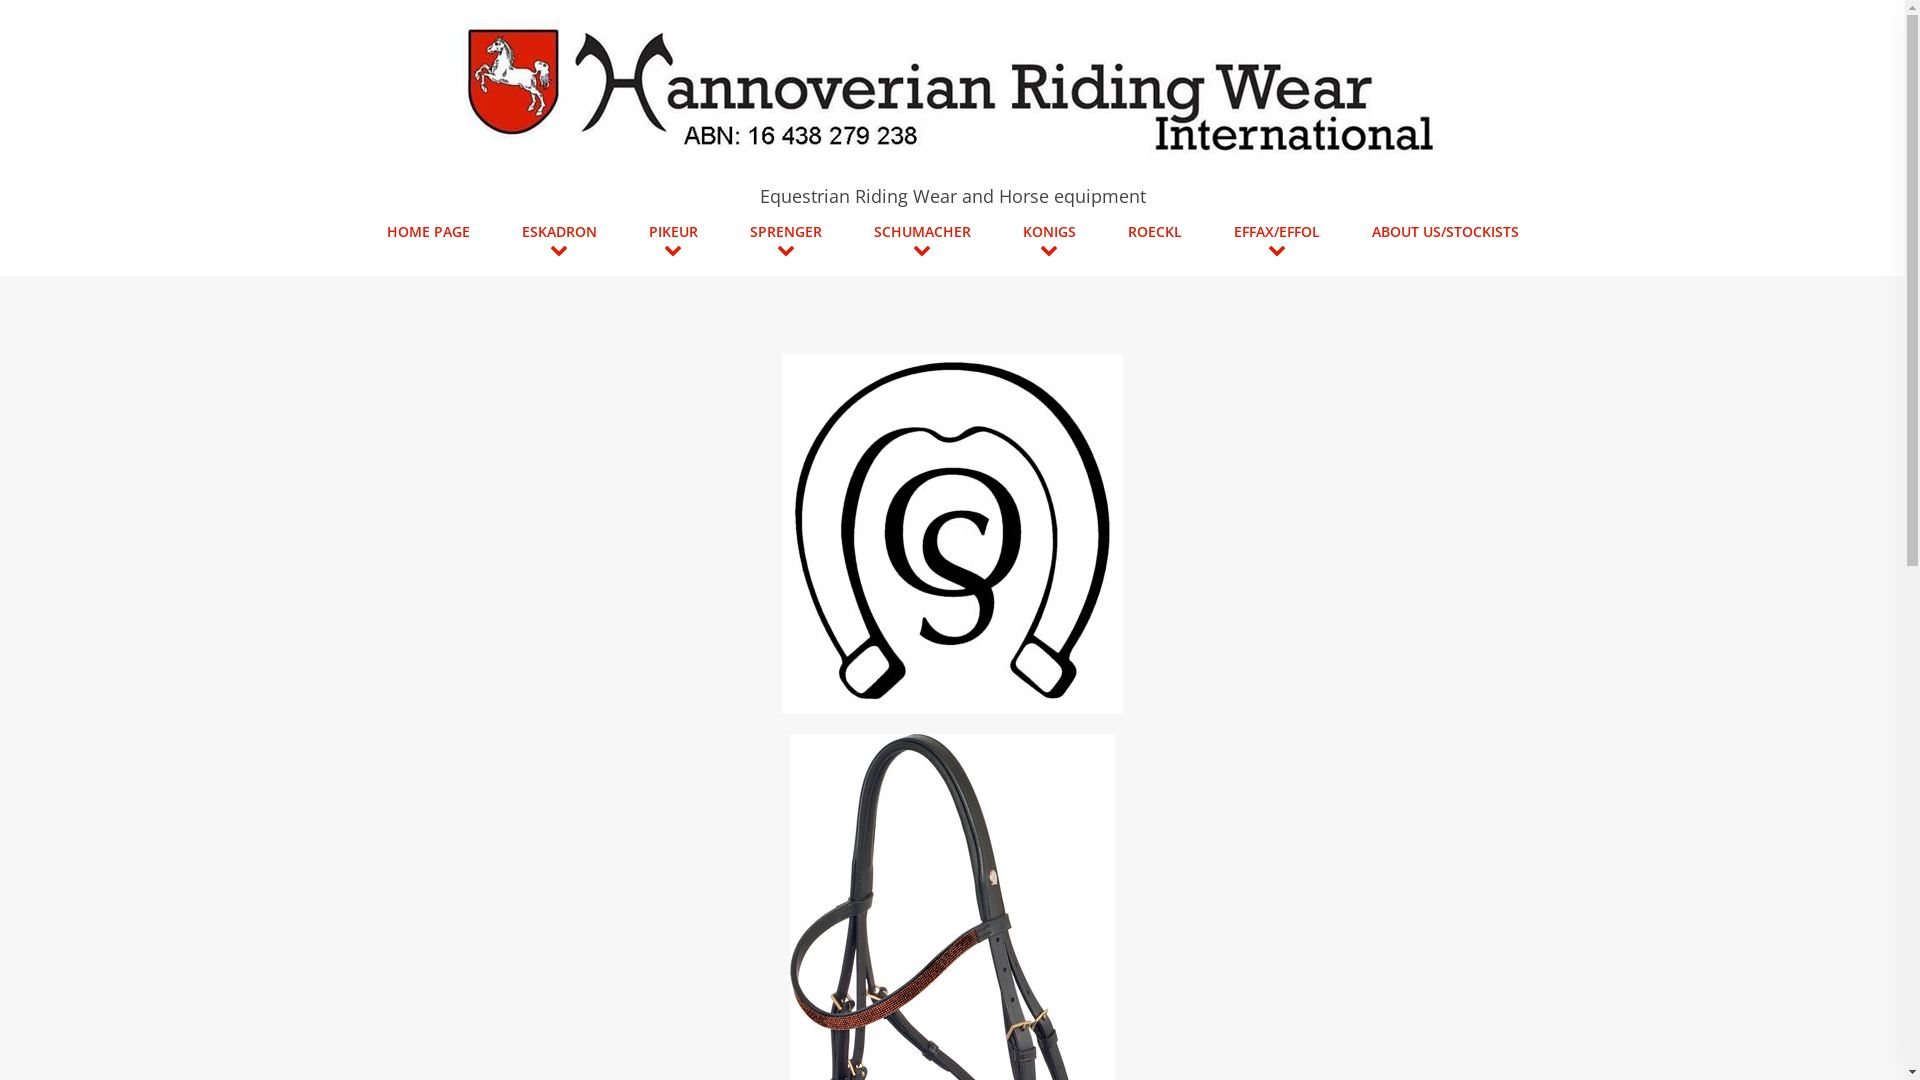  I want to click on HOME PAGE, so click(428, 232).